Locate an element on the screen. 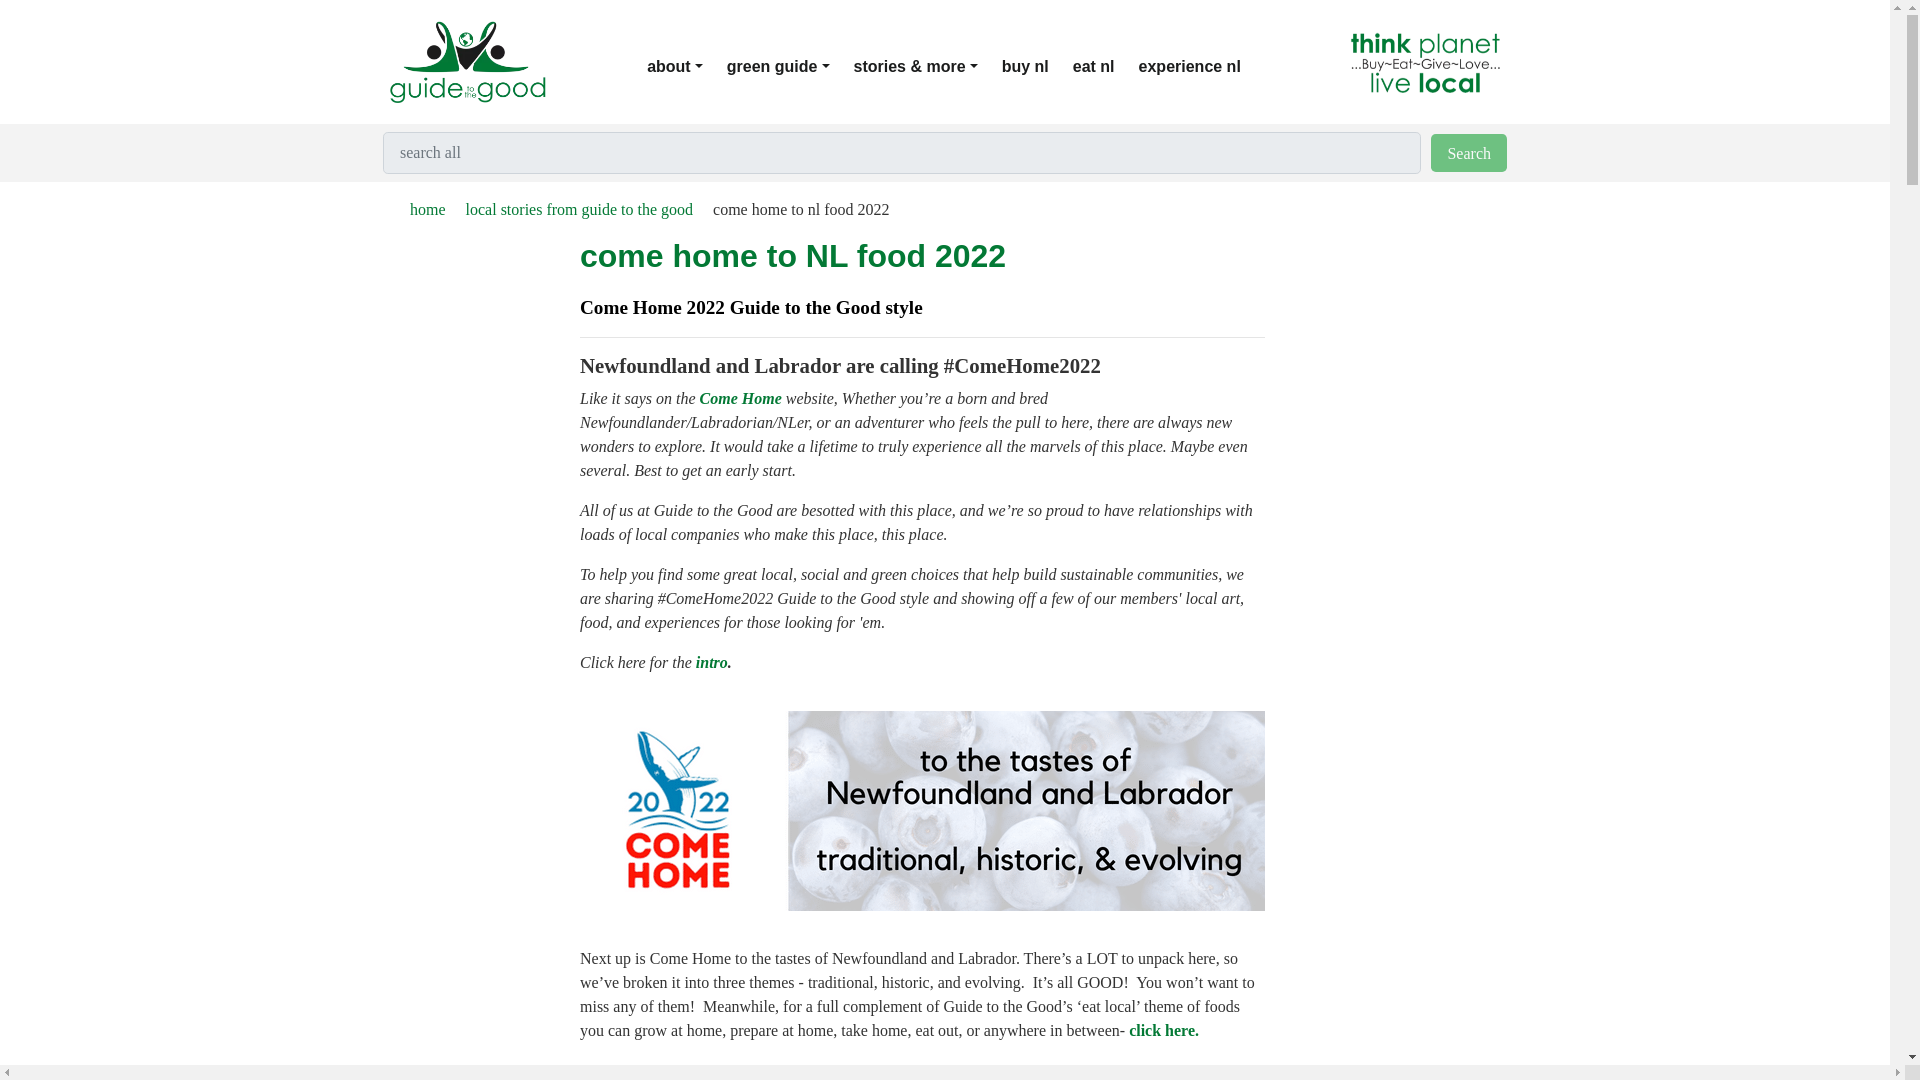 The height and width of the screenshot is (1080, 1920). click here. is located at coordinates (1163, 1030).